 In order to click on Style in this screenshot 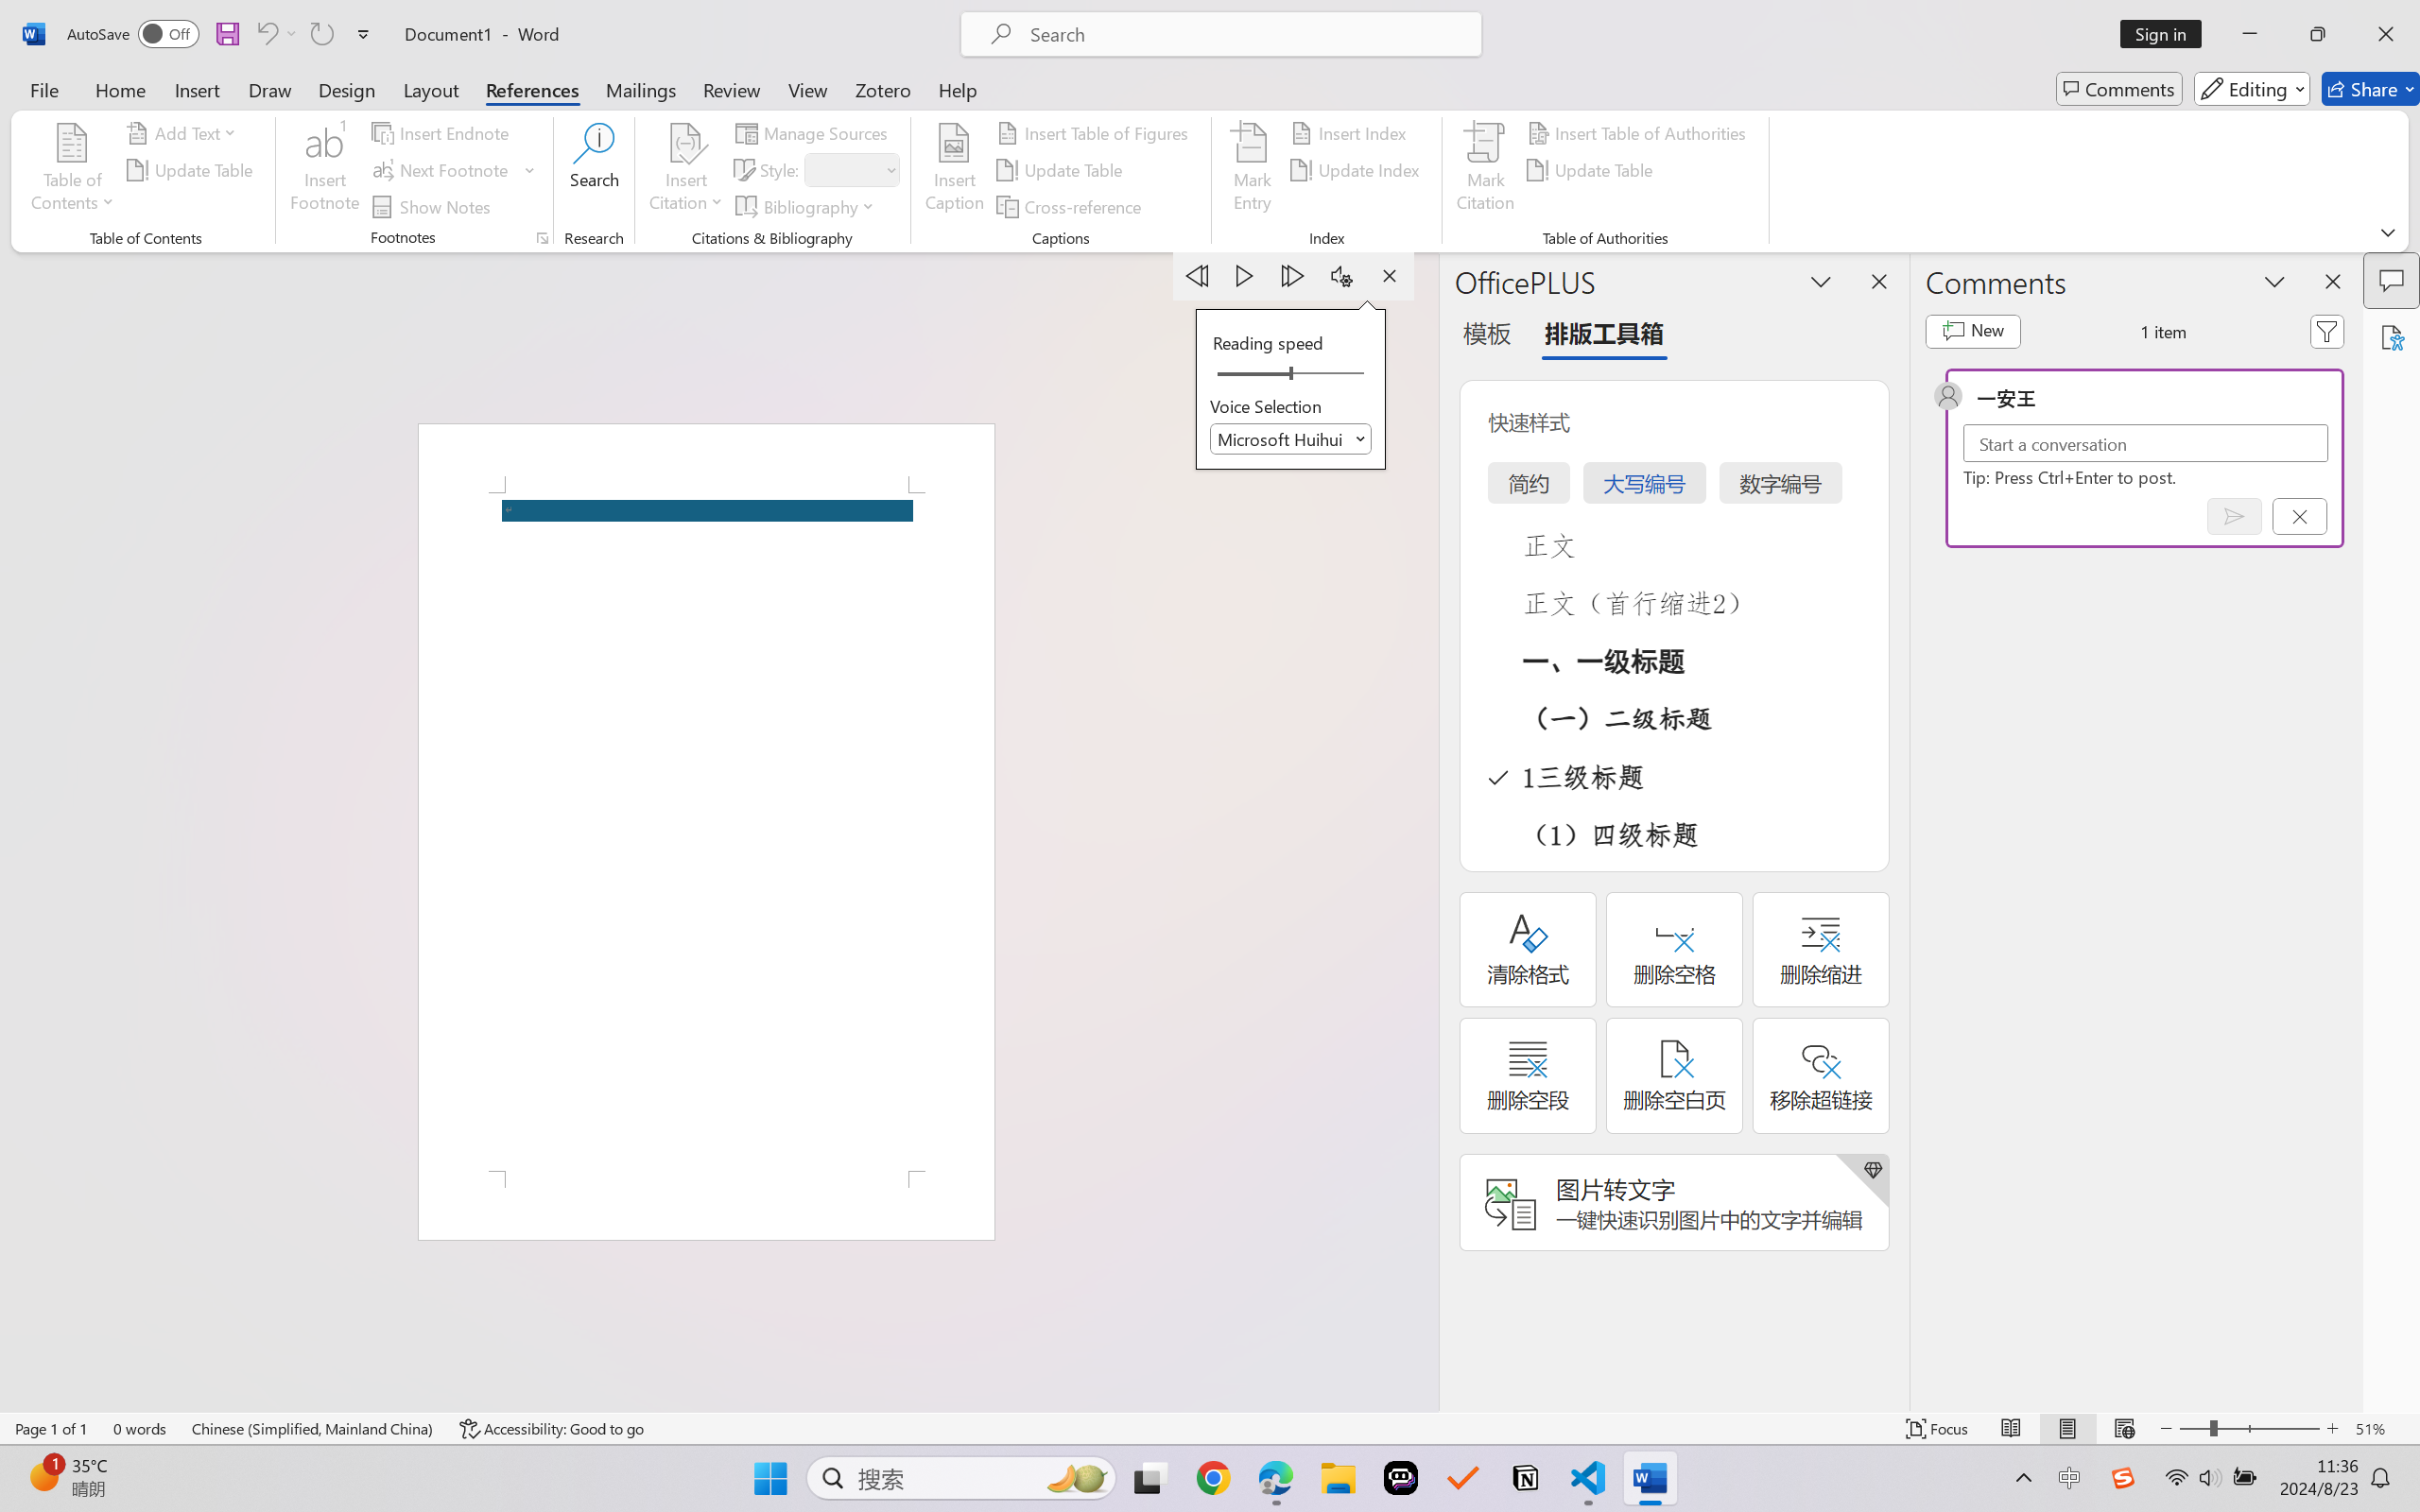, I will do `click(851, 170)`.